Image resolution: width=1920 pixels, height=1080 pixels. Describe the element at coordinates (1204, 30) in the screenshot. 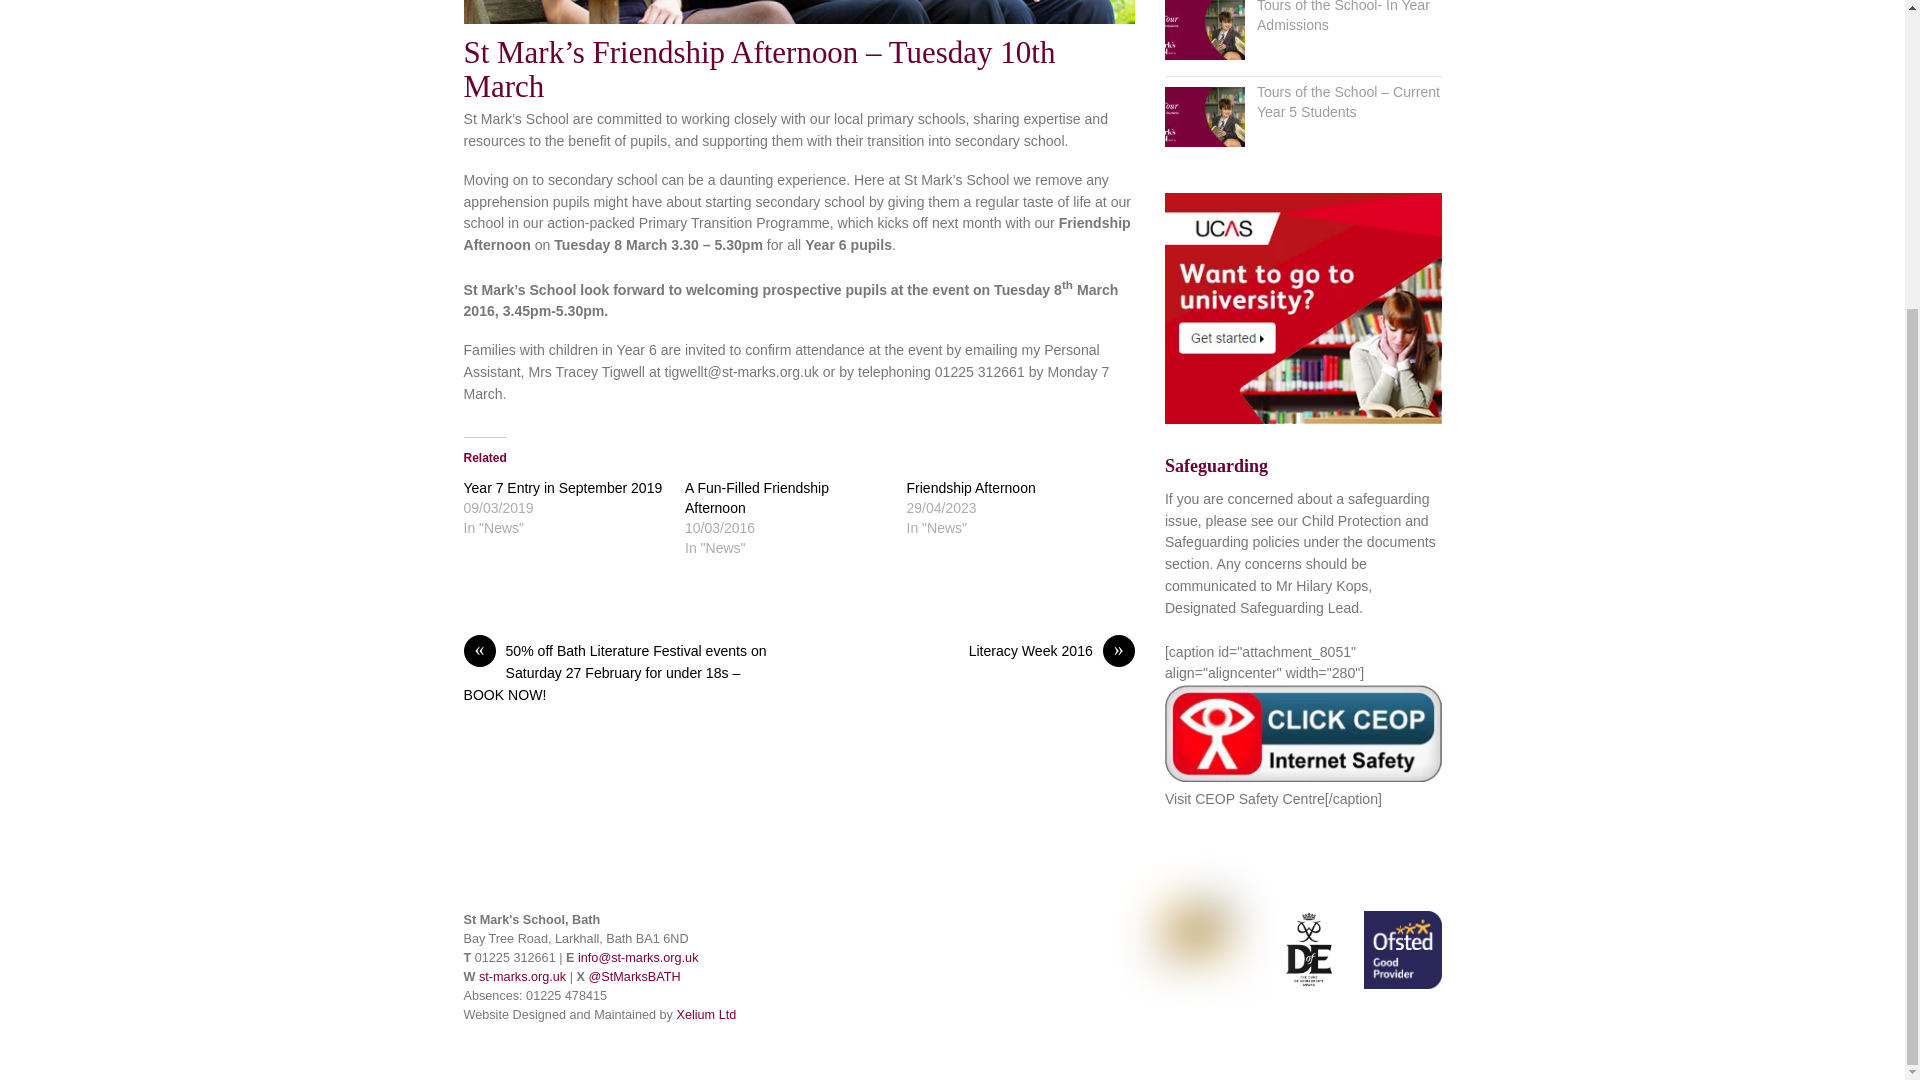

I see `Book A School Tour In Year Admission` at that location.